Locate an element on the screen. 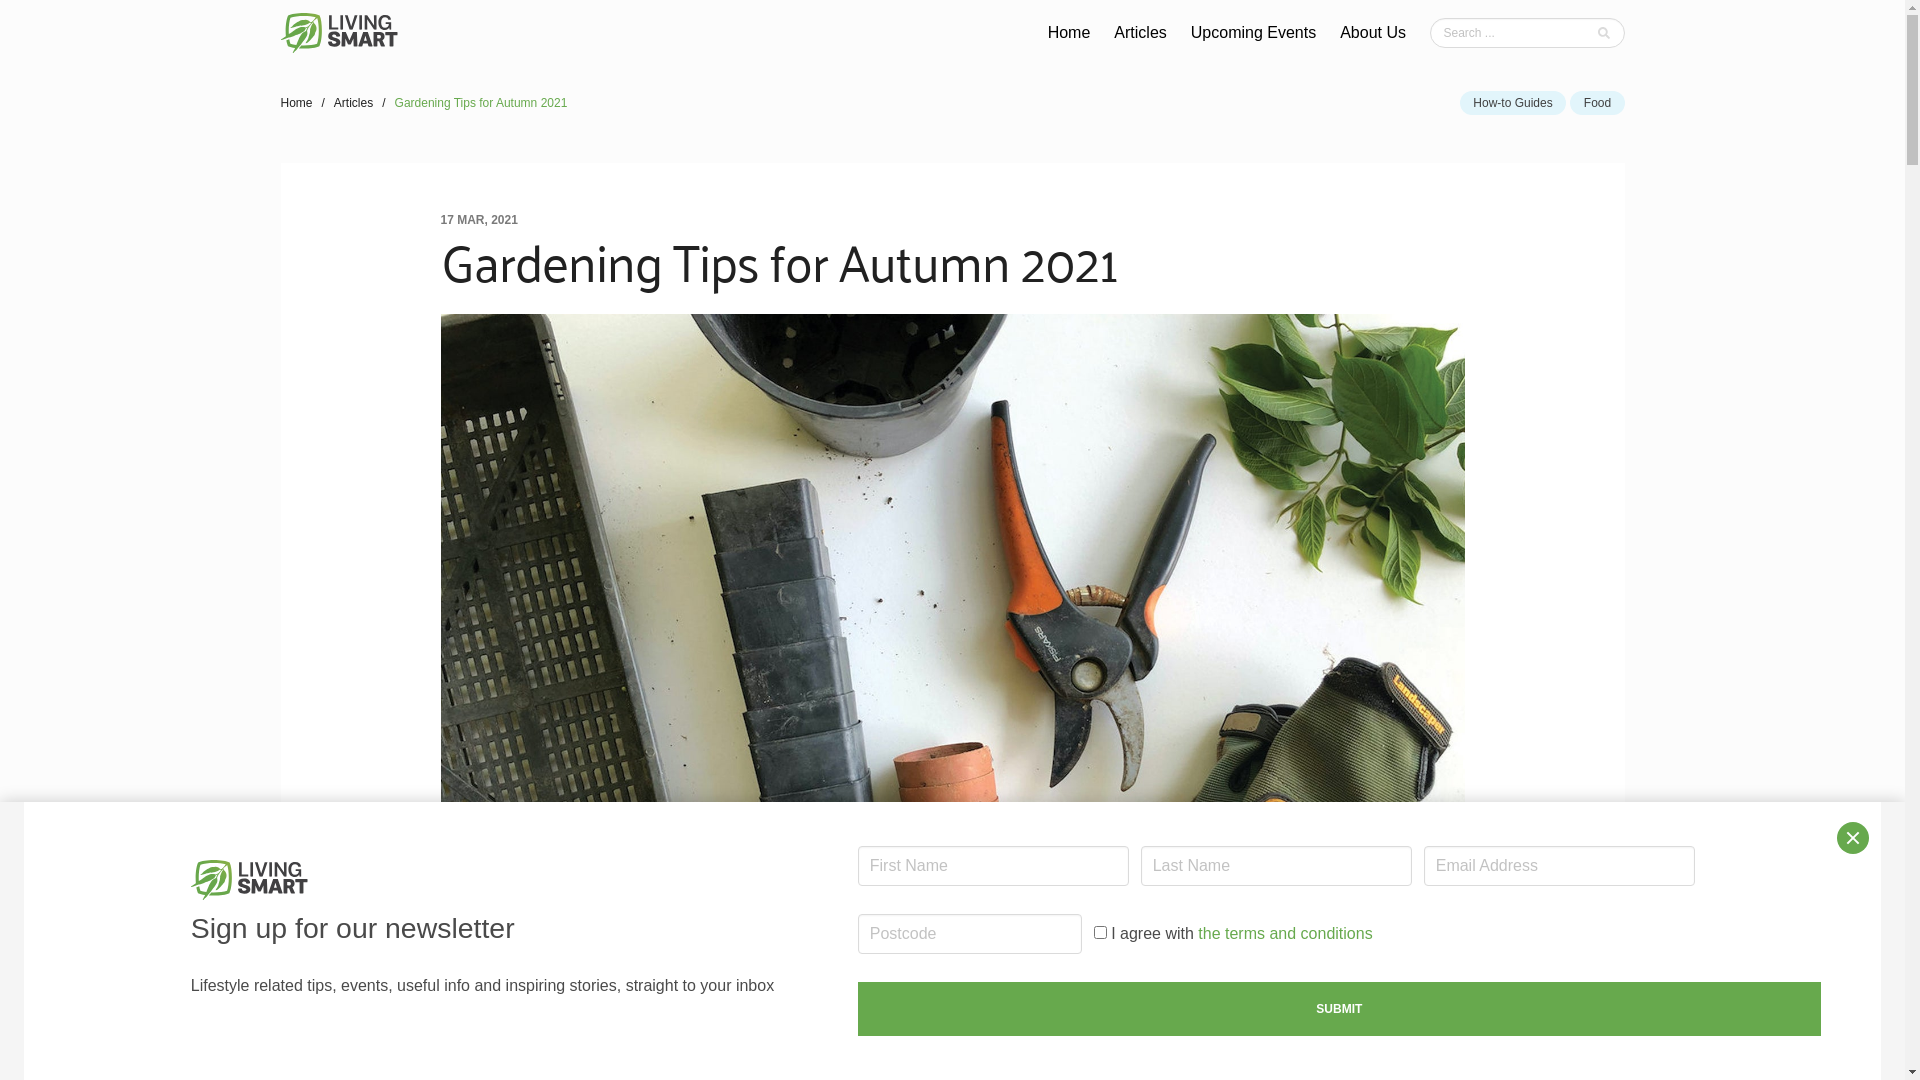  Upcoming Events is located at coordinates (1254, 33).